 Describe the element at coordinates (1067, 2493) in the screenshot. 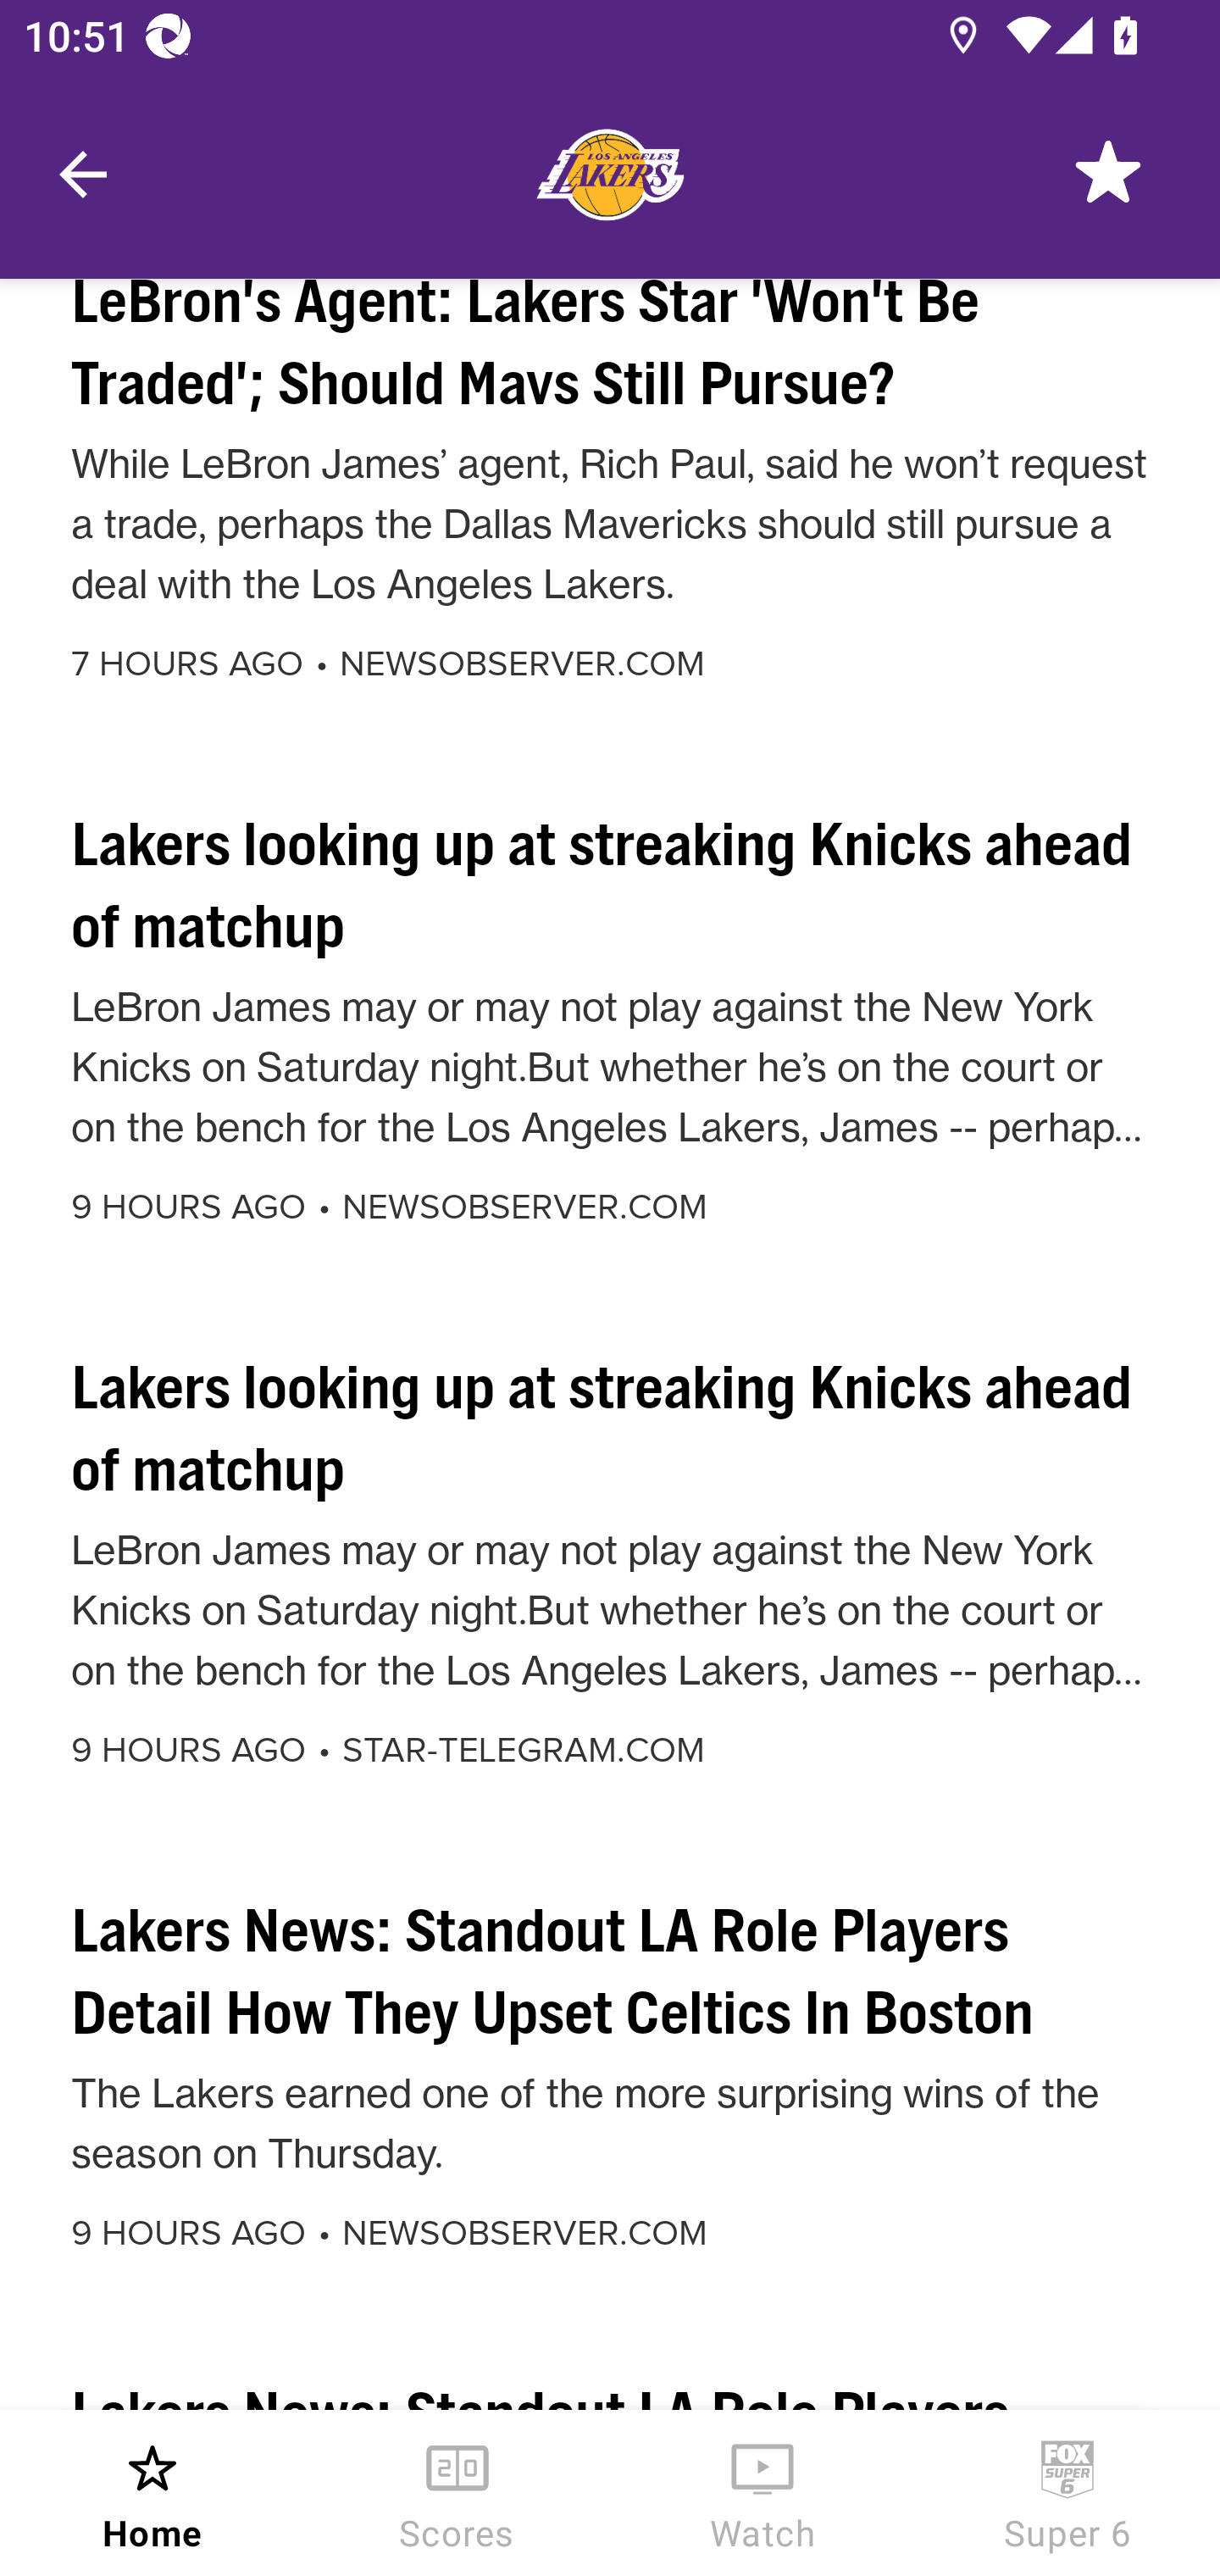

I see `Super 6` at that location.